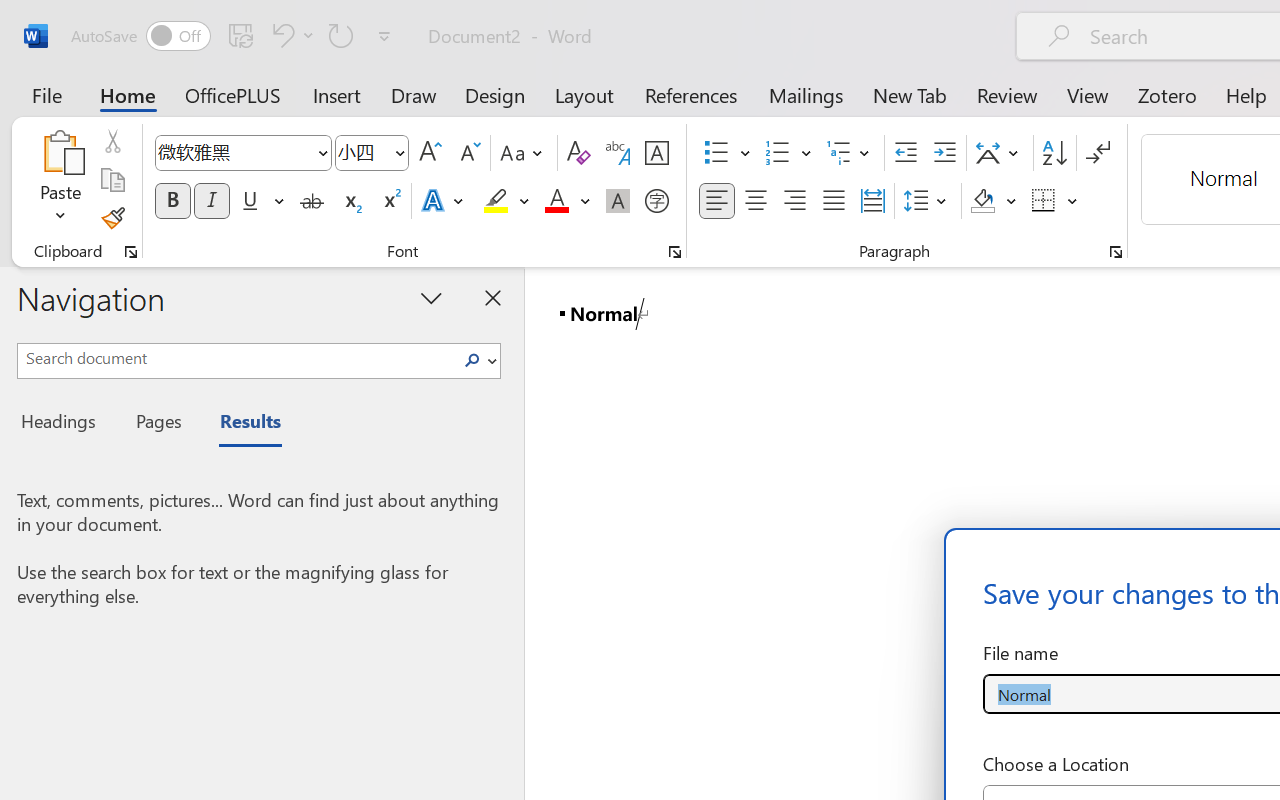 This screenshot has height=800, width=1280. What do you see at coordinates (112, 180) in the screenshot?
I see `Copy` at bounding box center [112, 180].